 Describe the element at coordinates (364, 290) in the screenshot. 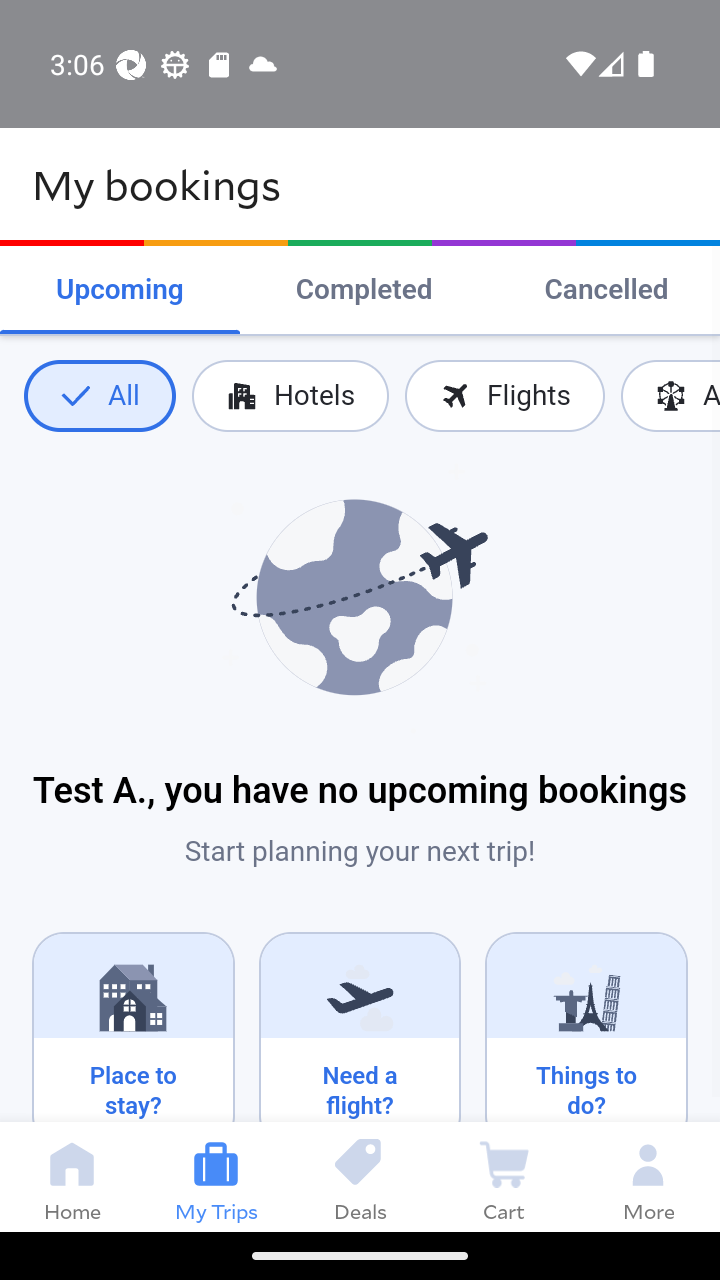

I see `Completed` at that location.